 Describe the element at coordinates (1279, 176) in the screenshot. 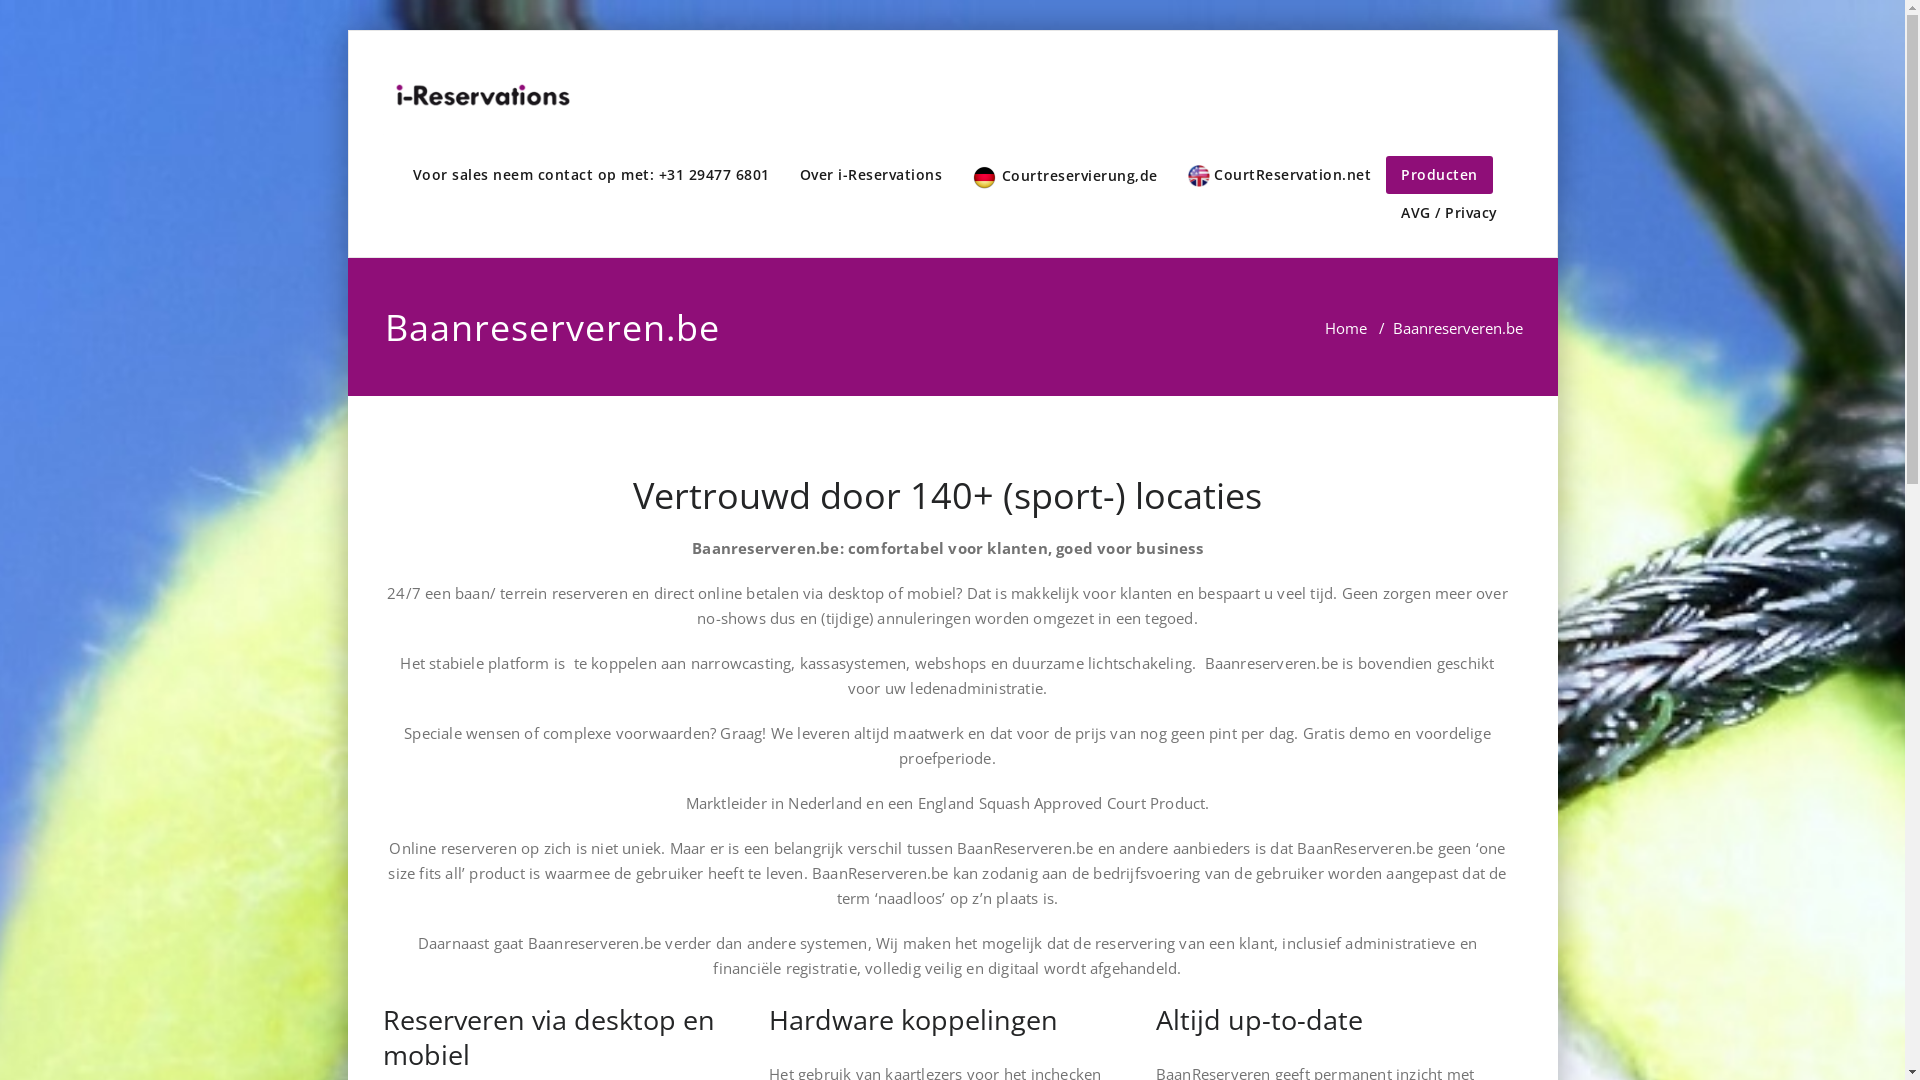

I see `CourtReservation.net` at that location.